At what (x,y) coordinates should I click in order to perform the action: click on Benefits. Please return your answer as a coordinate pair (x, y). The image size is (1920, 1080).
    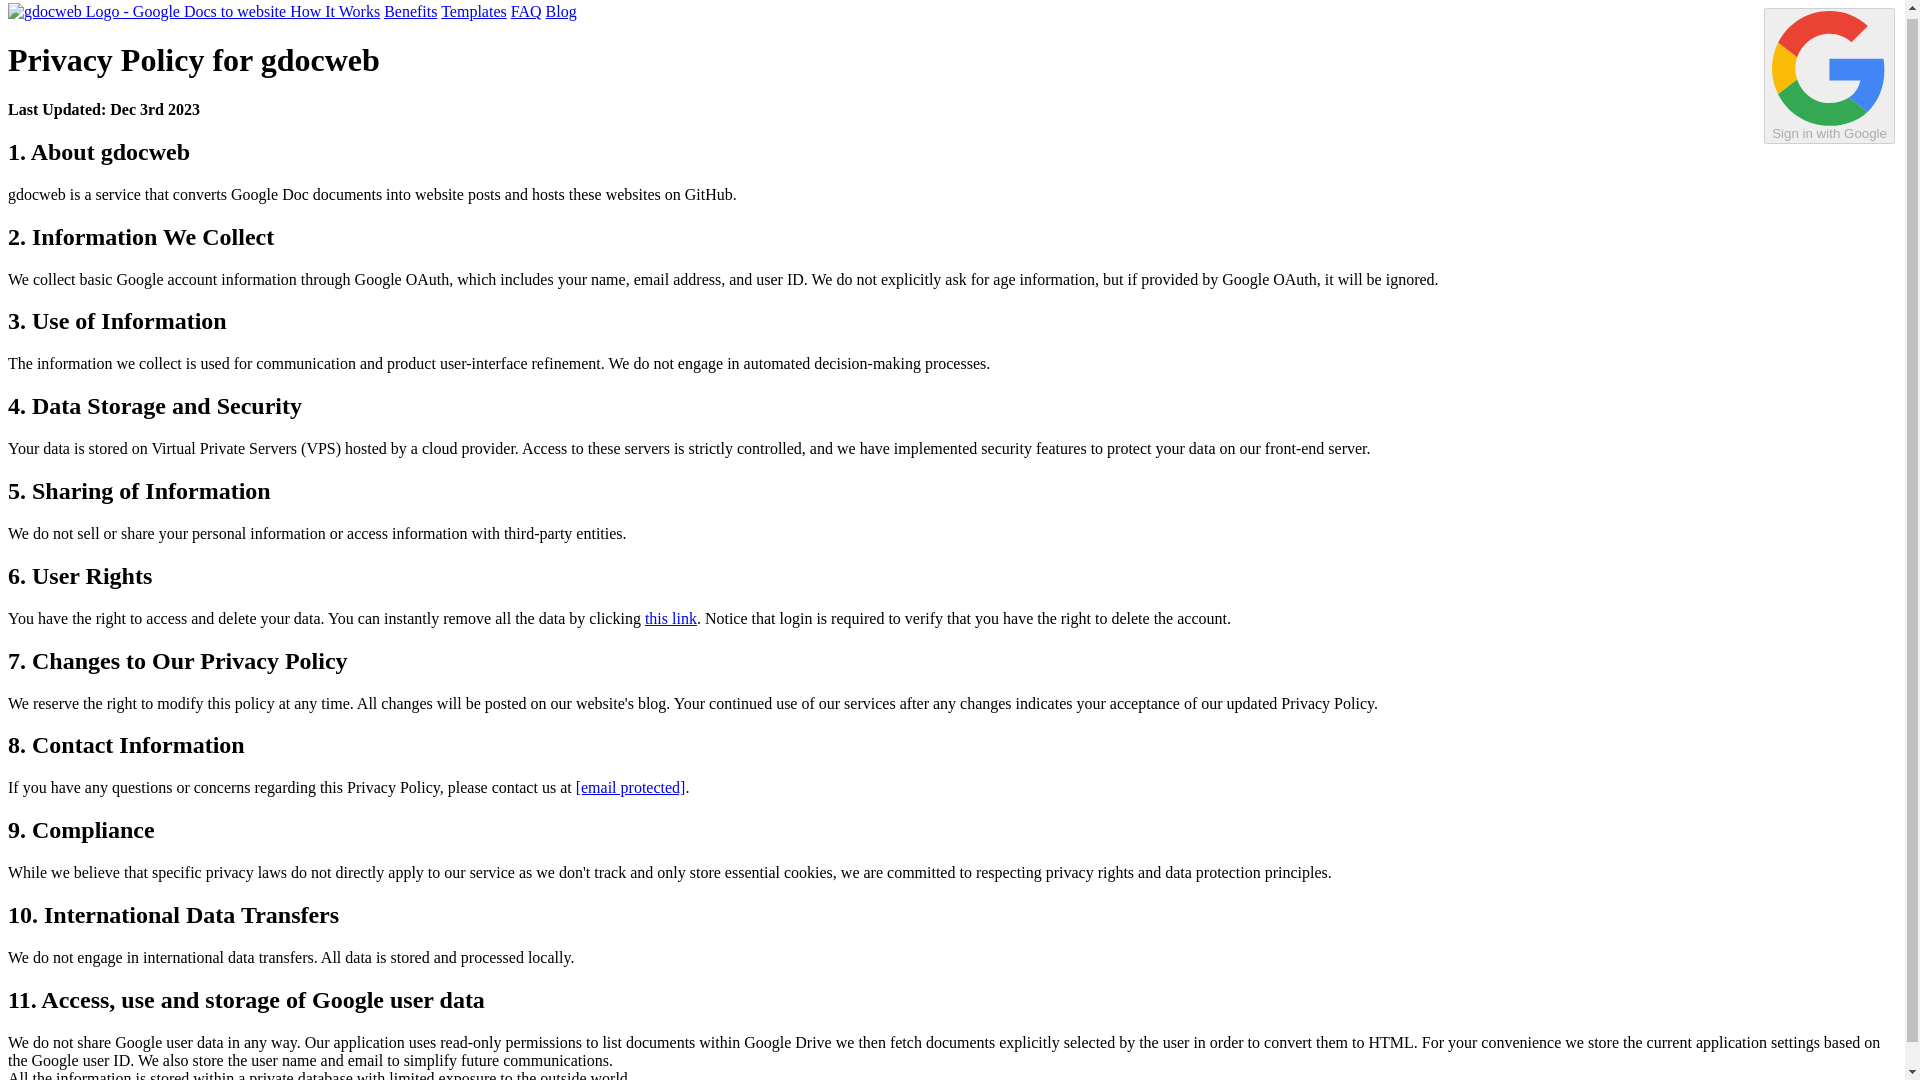
    Looking at the image, I should click on (410, 12).